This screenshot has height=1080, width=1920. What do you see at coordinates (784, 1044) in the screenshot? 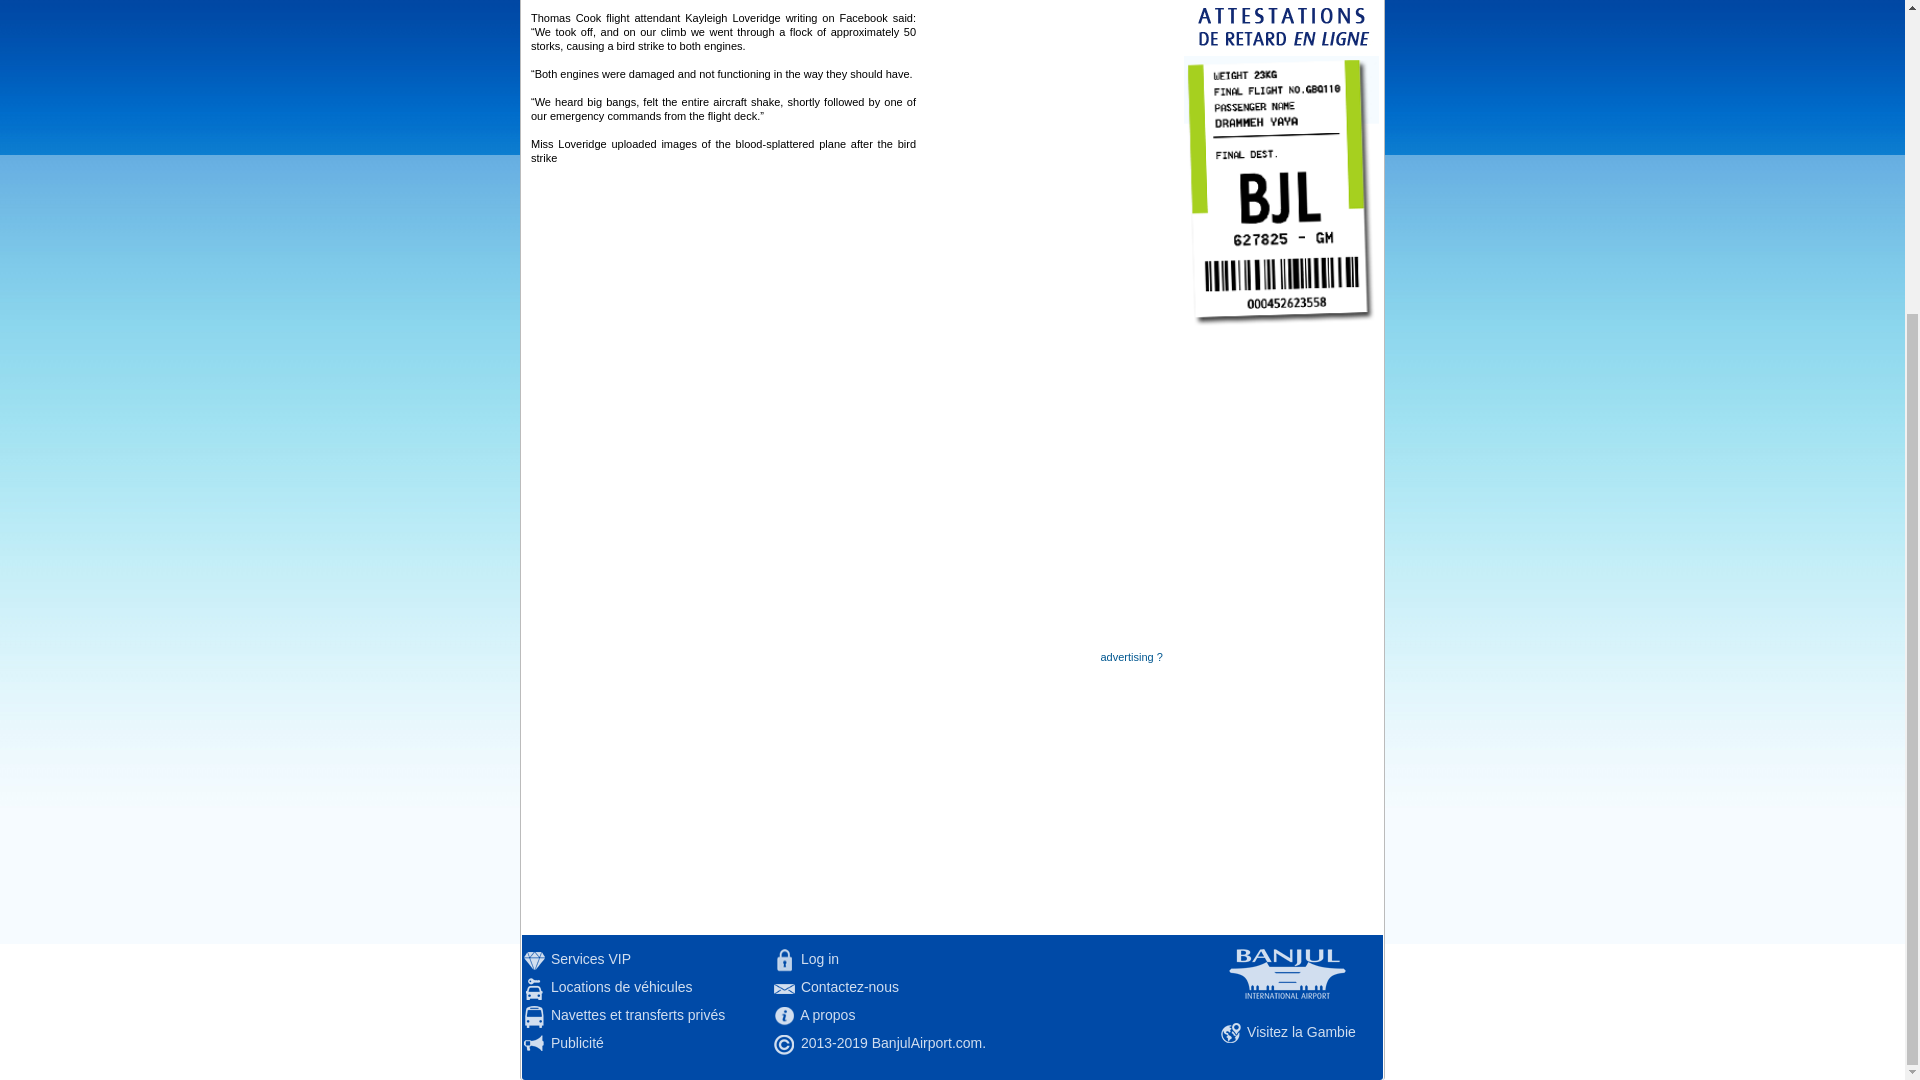
I see `copyright` at bounding box center [784, 1044].